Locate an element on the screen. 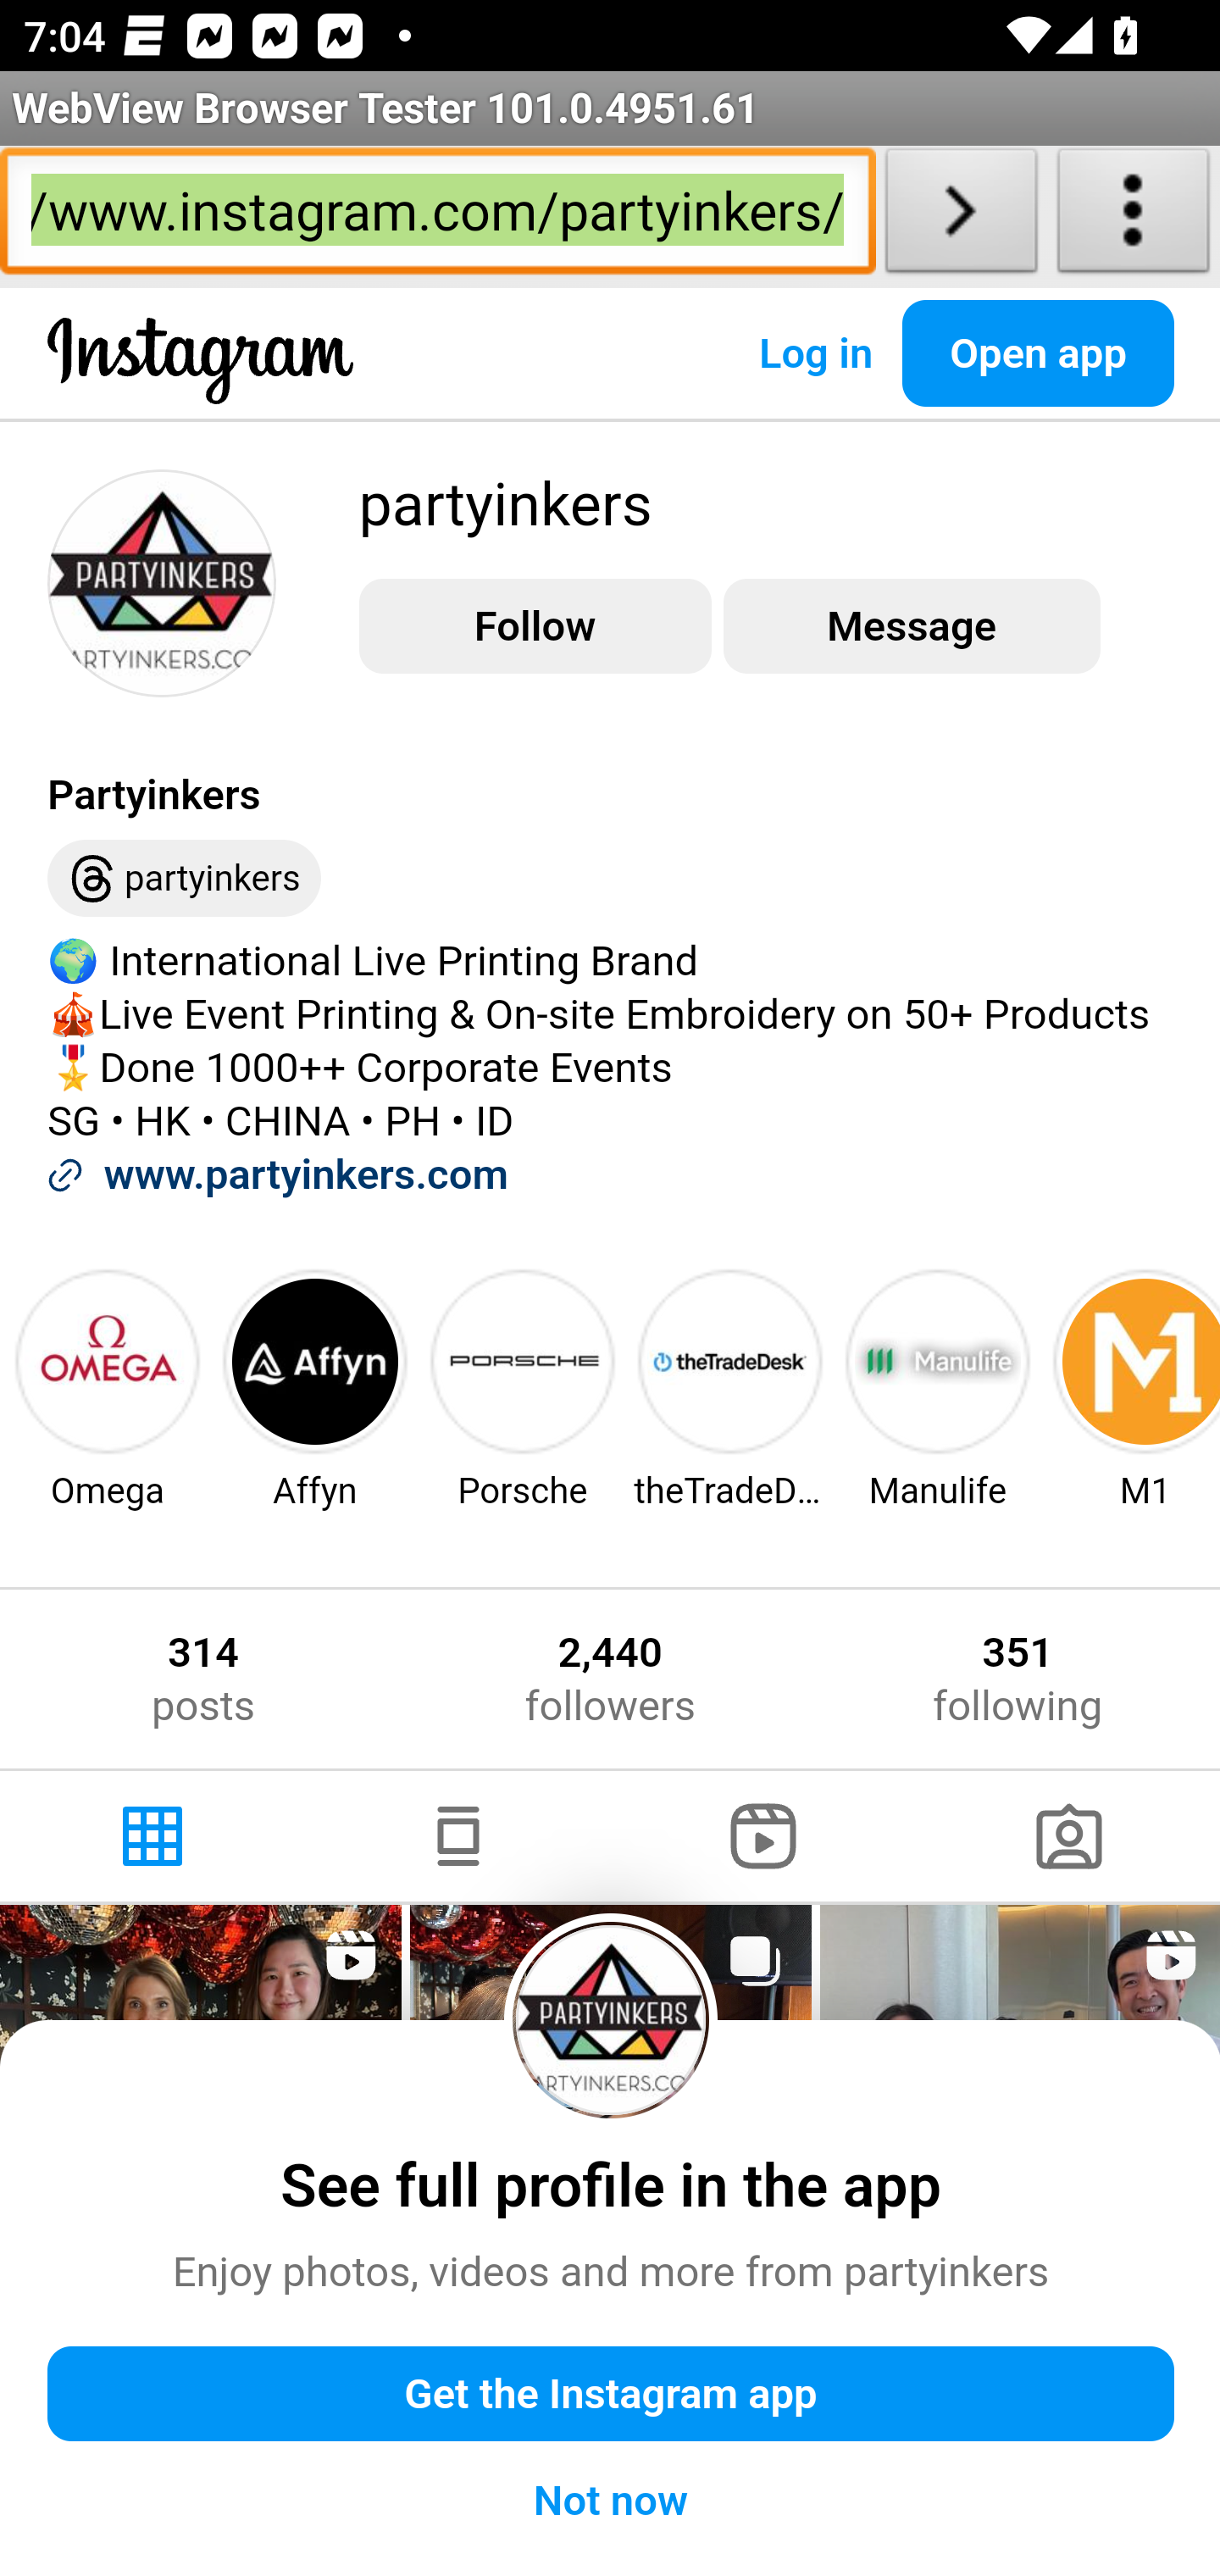 The width and height of the screenshot is (1220, 2576). M1's profile picture M1 M1's profile picture M1 is located at coordinates (1134, 1388).